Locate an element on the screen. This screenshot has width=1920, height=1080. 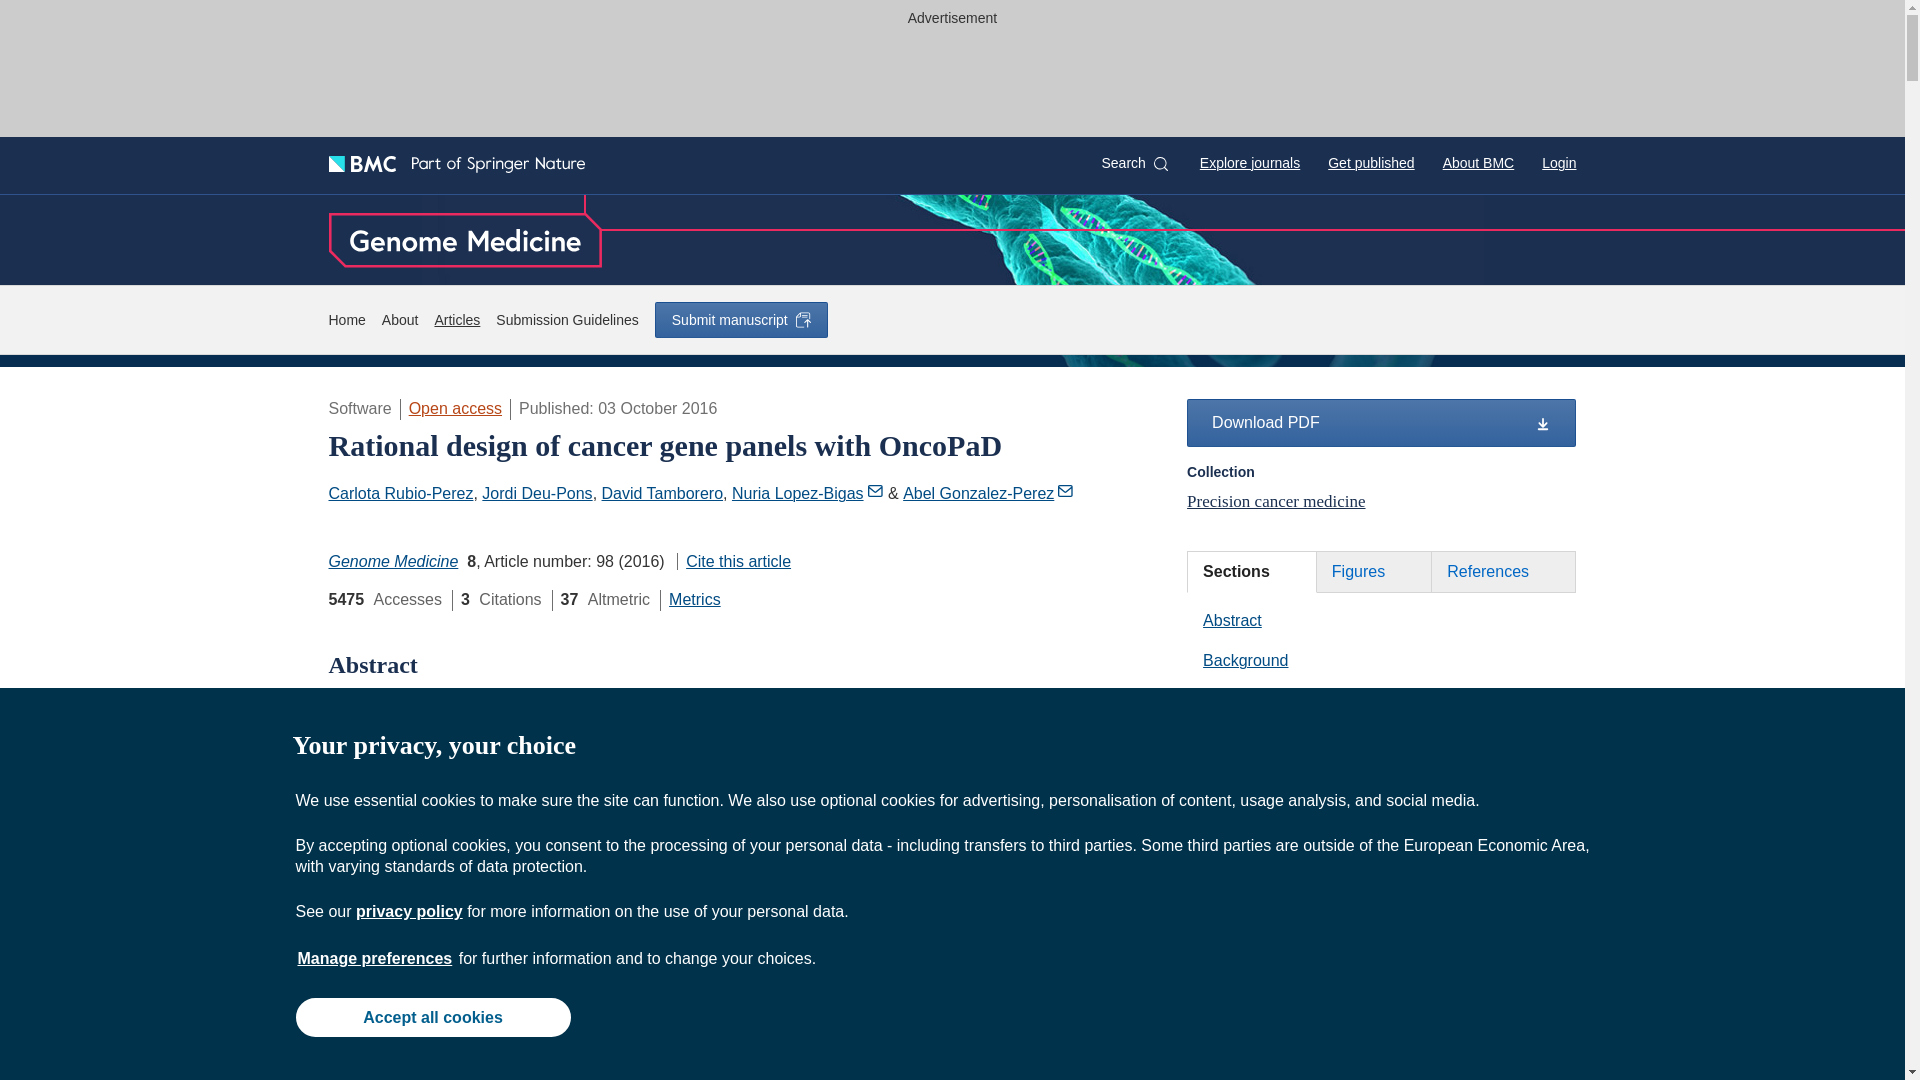
Abel Gonzalez-Perez is located at coordinates (988, 493).